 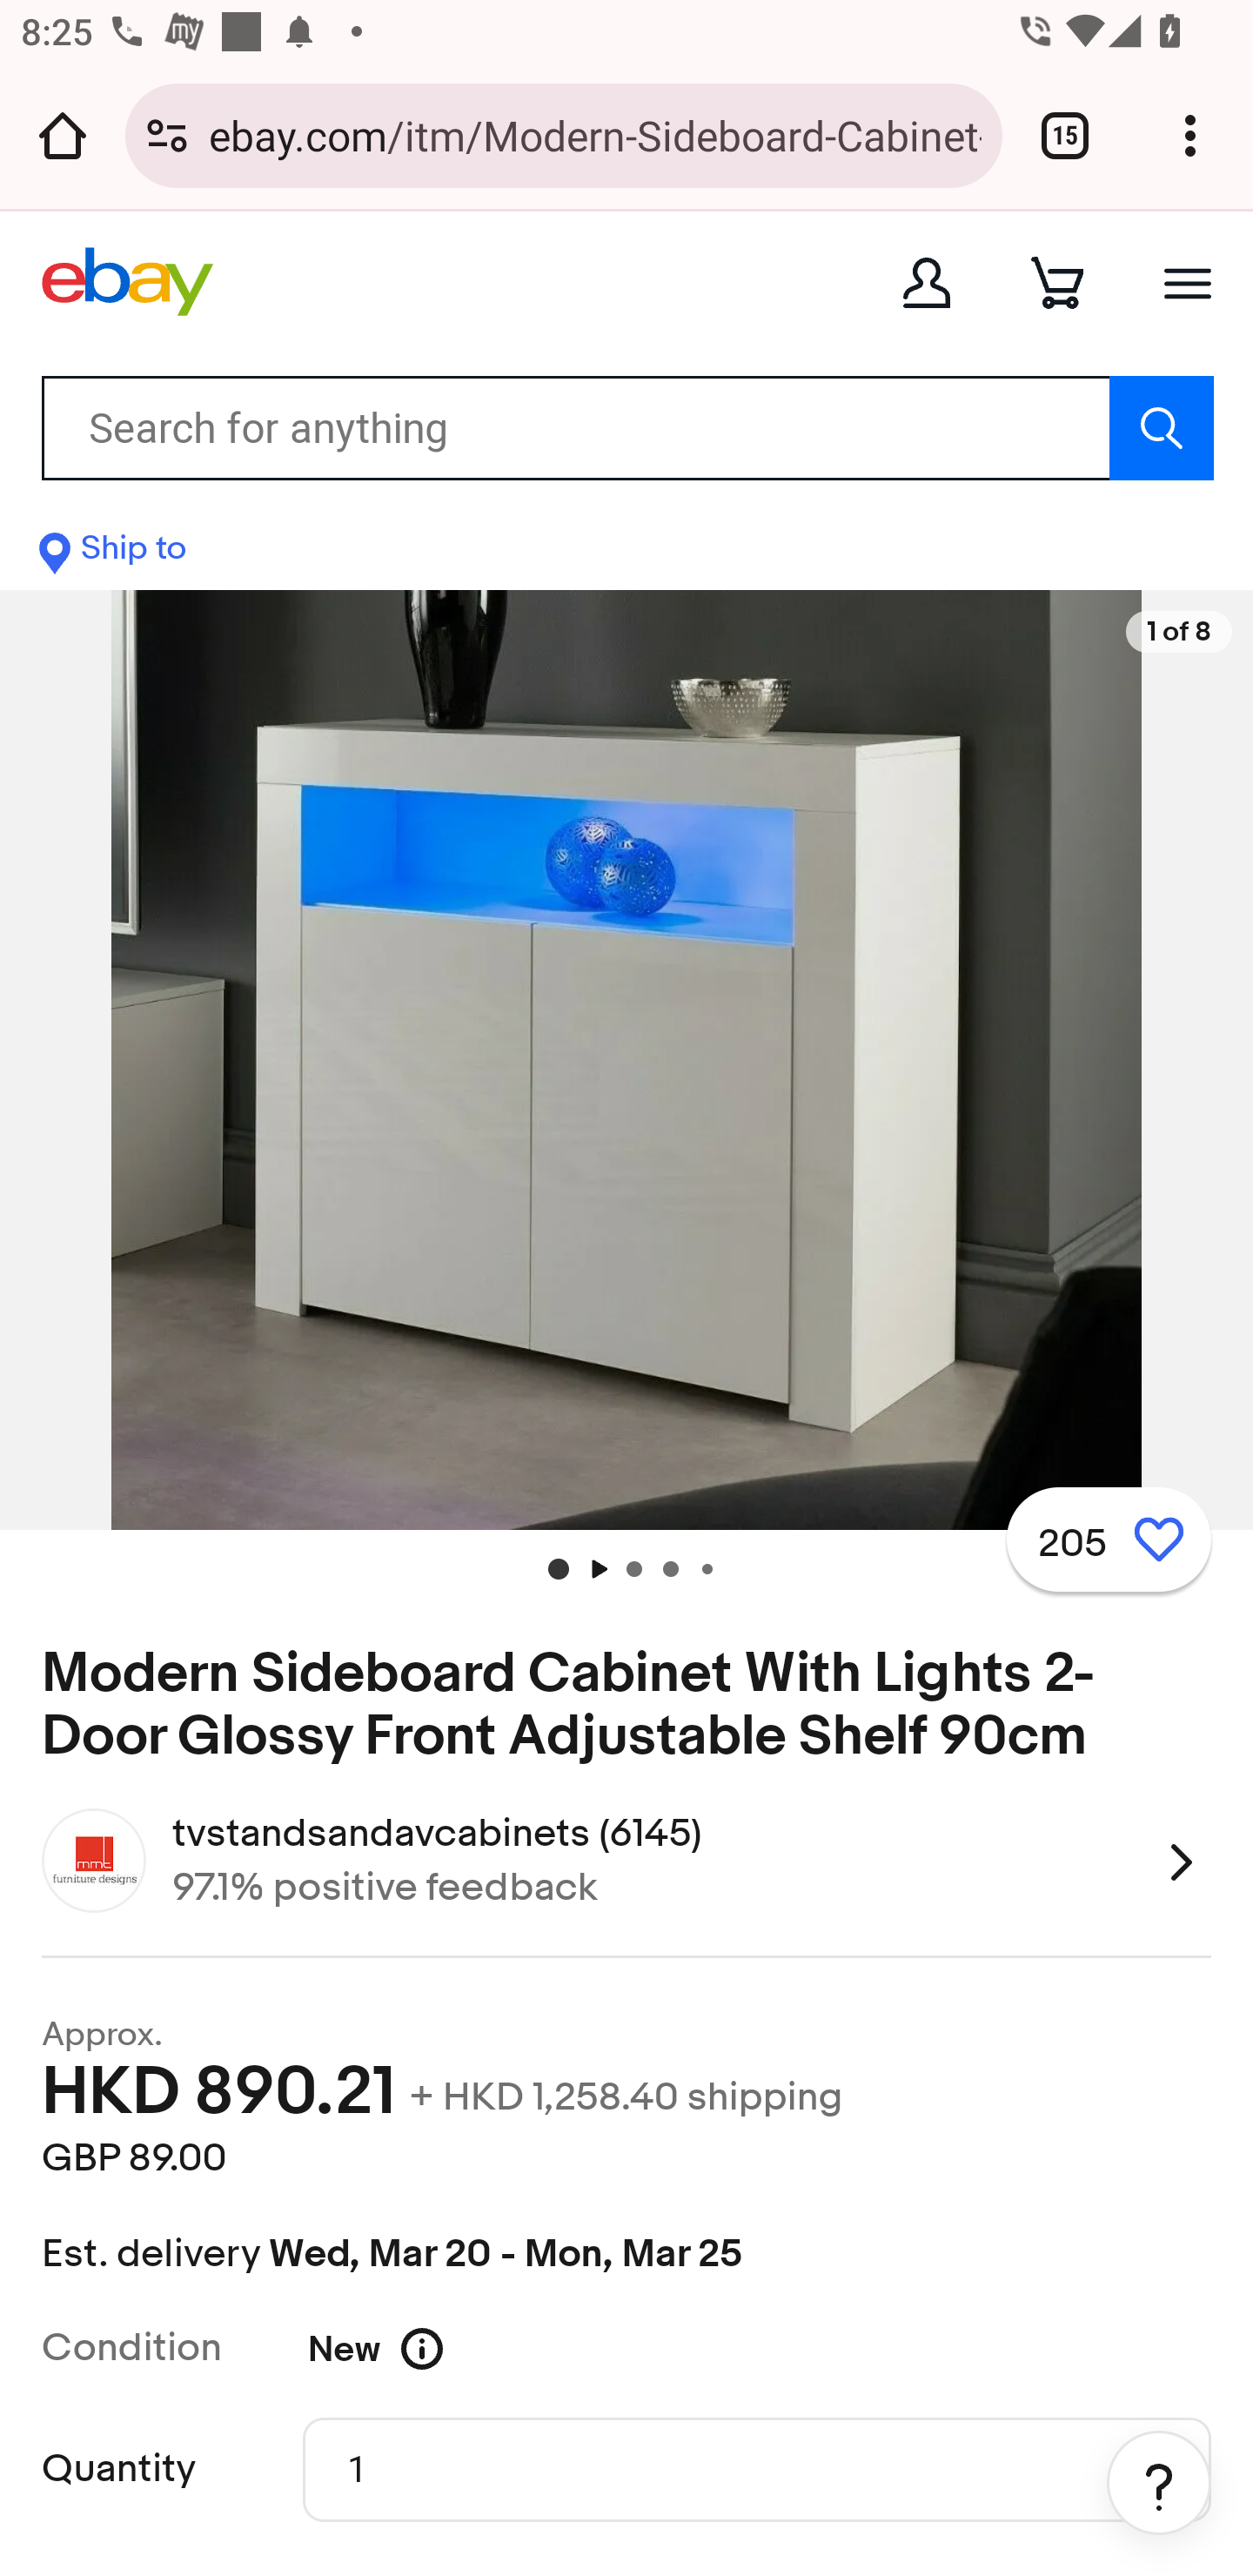 What do you see at coordinates (670, 1568) in the screenshot?
I see `Picture 3 of 7` at bounding box center [670, 1568].